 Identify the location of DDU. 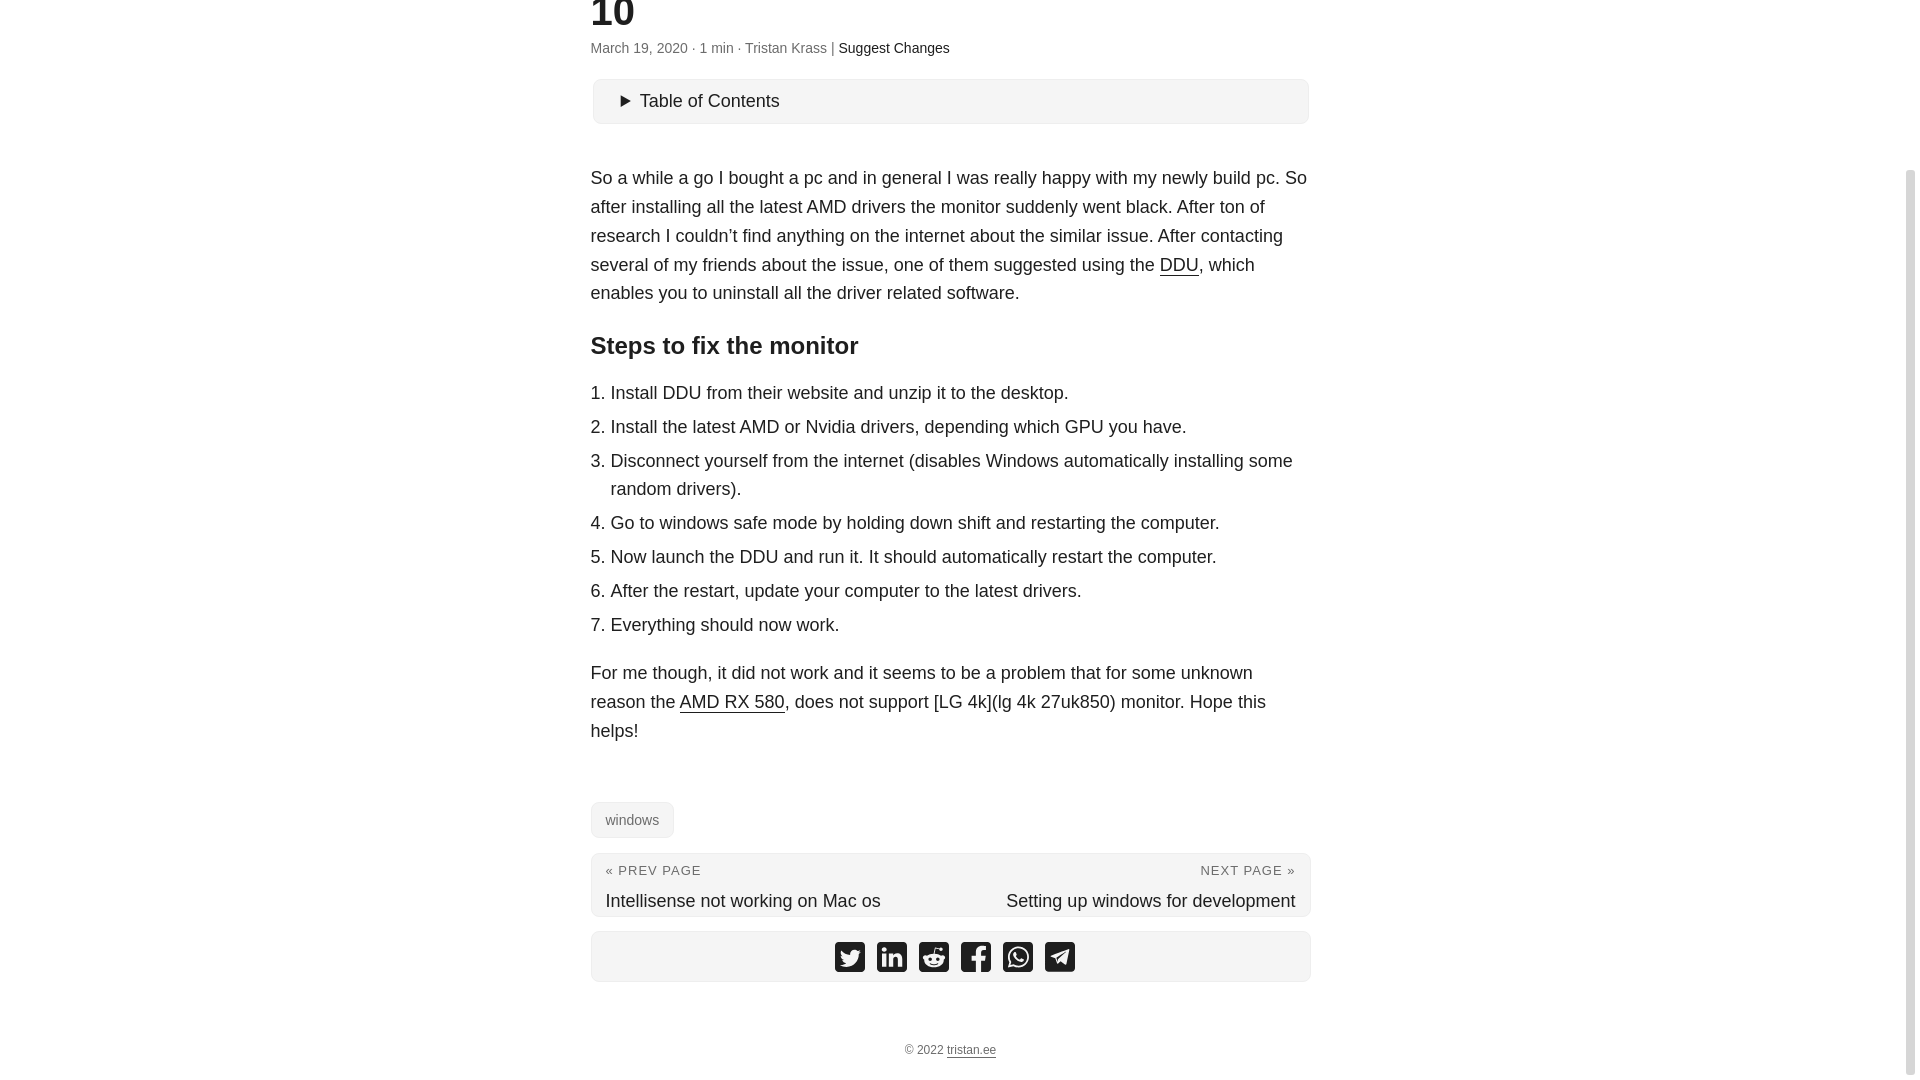
(1178, 264).